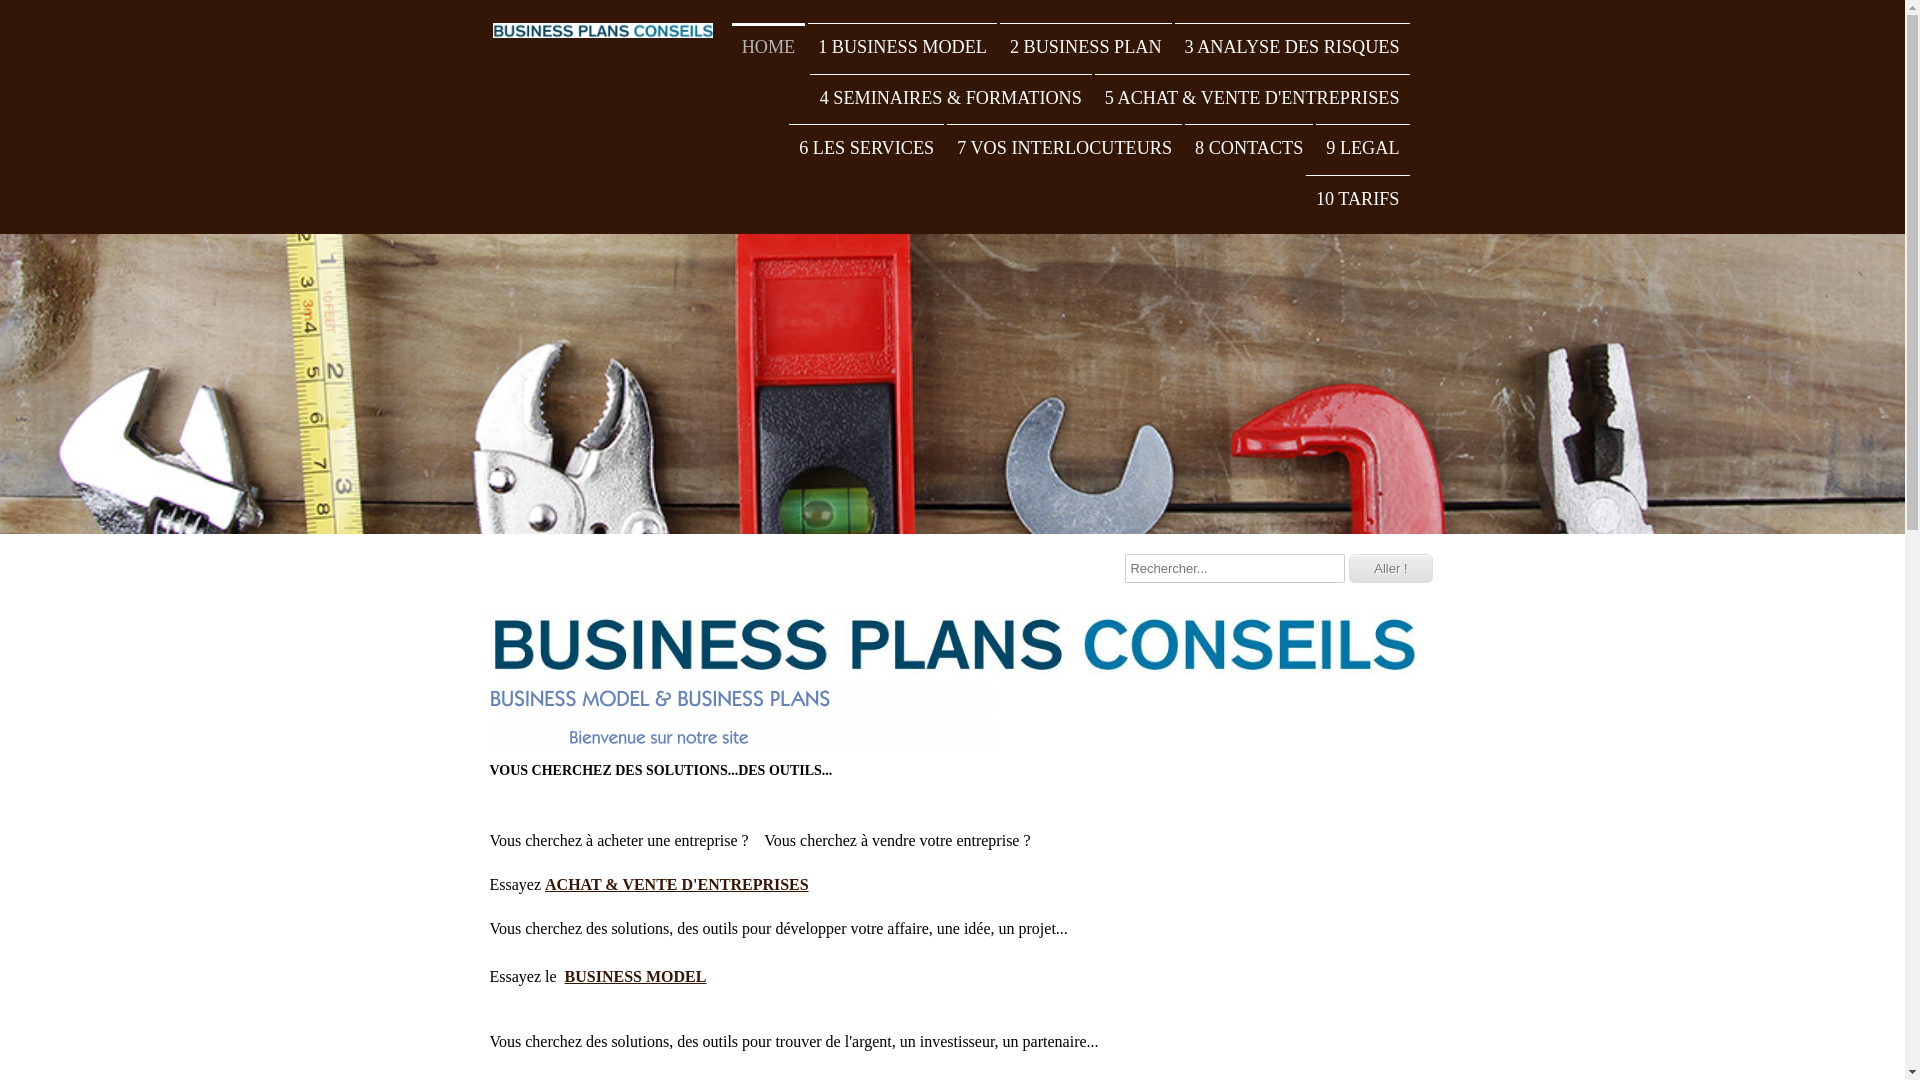 The image size is (1920, 1080). What do you see at coordinates (1249, 148) in the screenshot?
I see `8 CONTACTS` at bounding box center [1249, 148].